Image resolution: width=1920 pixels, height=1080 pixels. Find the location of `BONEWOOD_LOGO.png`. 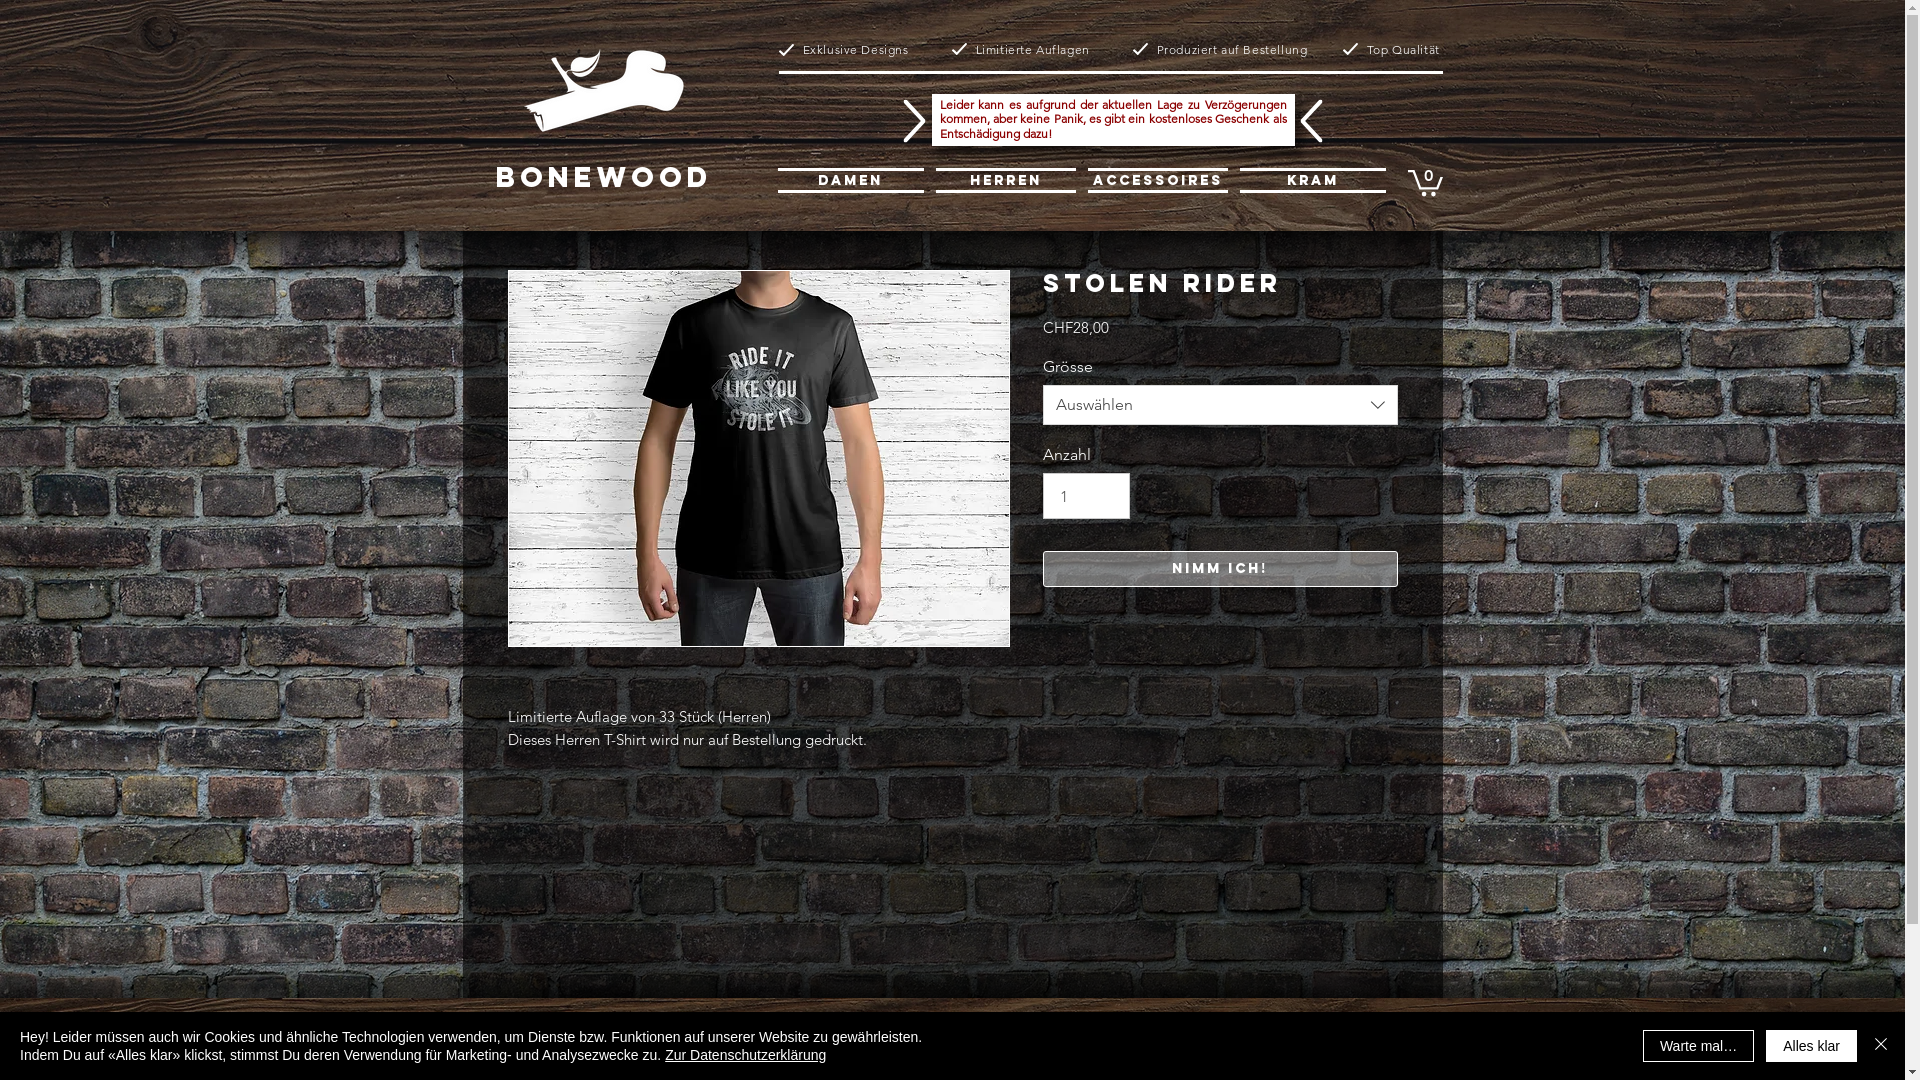

BONEWOOD_LOGO.png is located at coordinates (604, 90).